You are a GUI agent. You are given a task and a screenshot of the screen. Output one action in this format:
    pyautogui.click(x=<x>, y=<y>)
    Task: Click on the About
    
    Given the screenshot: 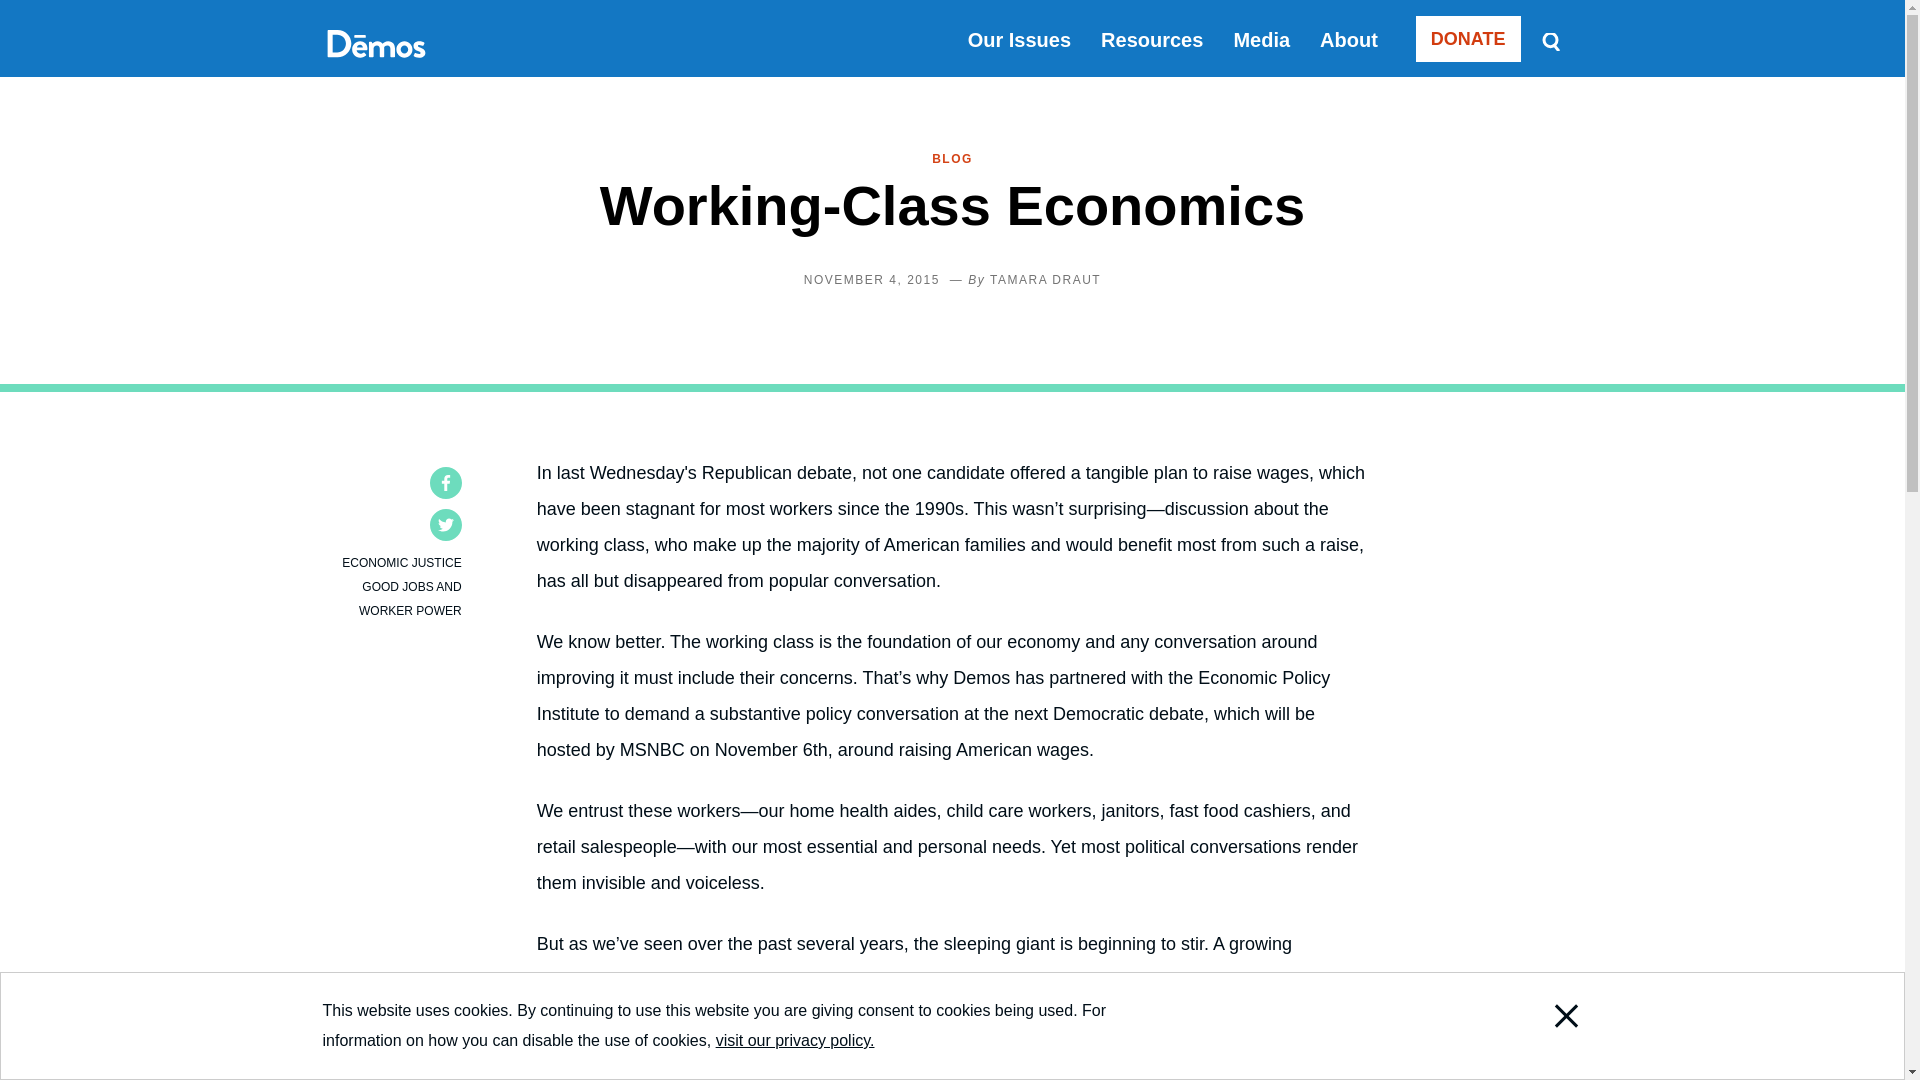 What is the action you would take?
    pyautogui.click(x=1349, y=40)
    